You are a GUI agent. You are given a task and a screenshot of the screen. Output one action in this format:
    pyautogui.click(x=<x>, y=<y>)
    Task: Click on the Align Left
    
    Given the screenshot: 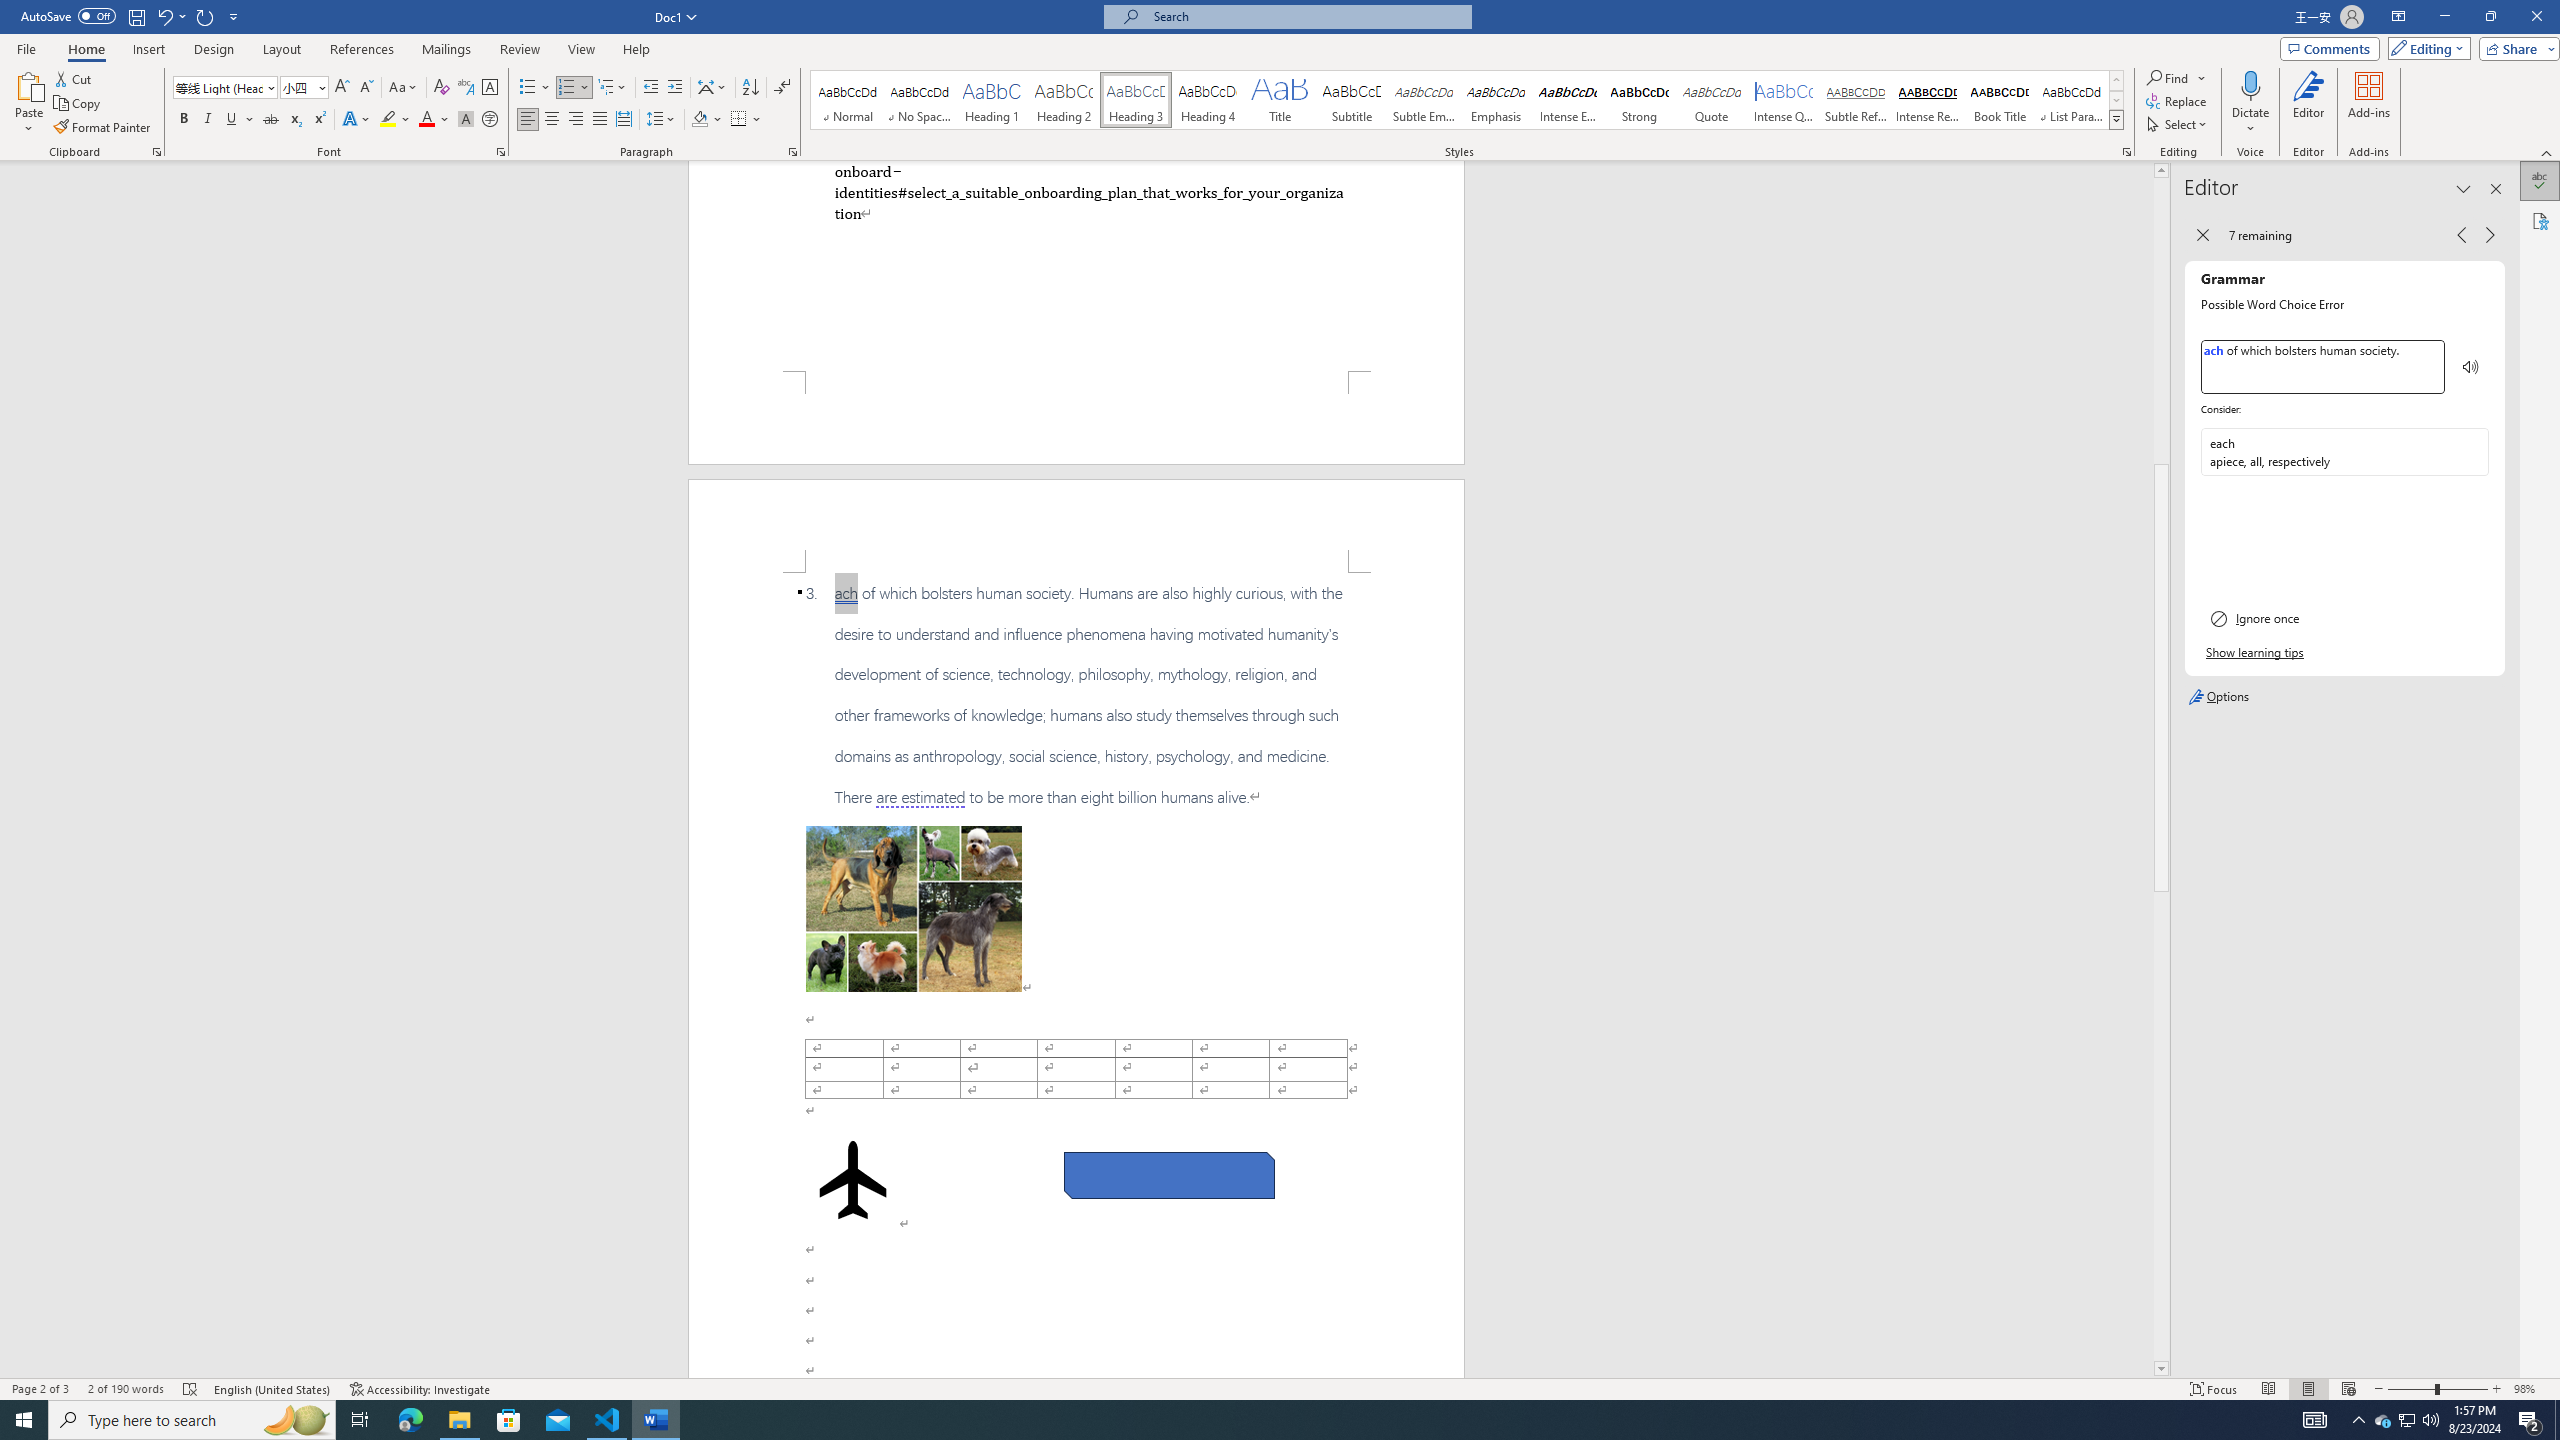 What is the action you would take?
    pyautogui.click(x=528, y=120)
    